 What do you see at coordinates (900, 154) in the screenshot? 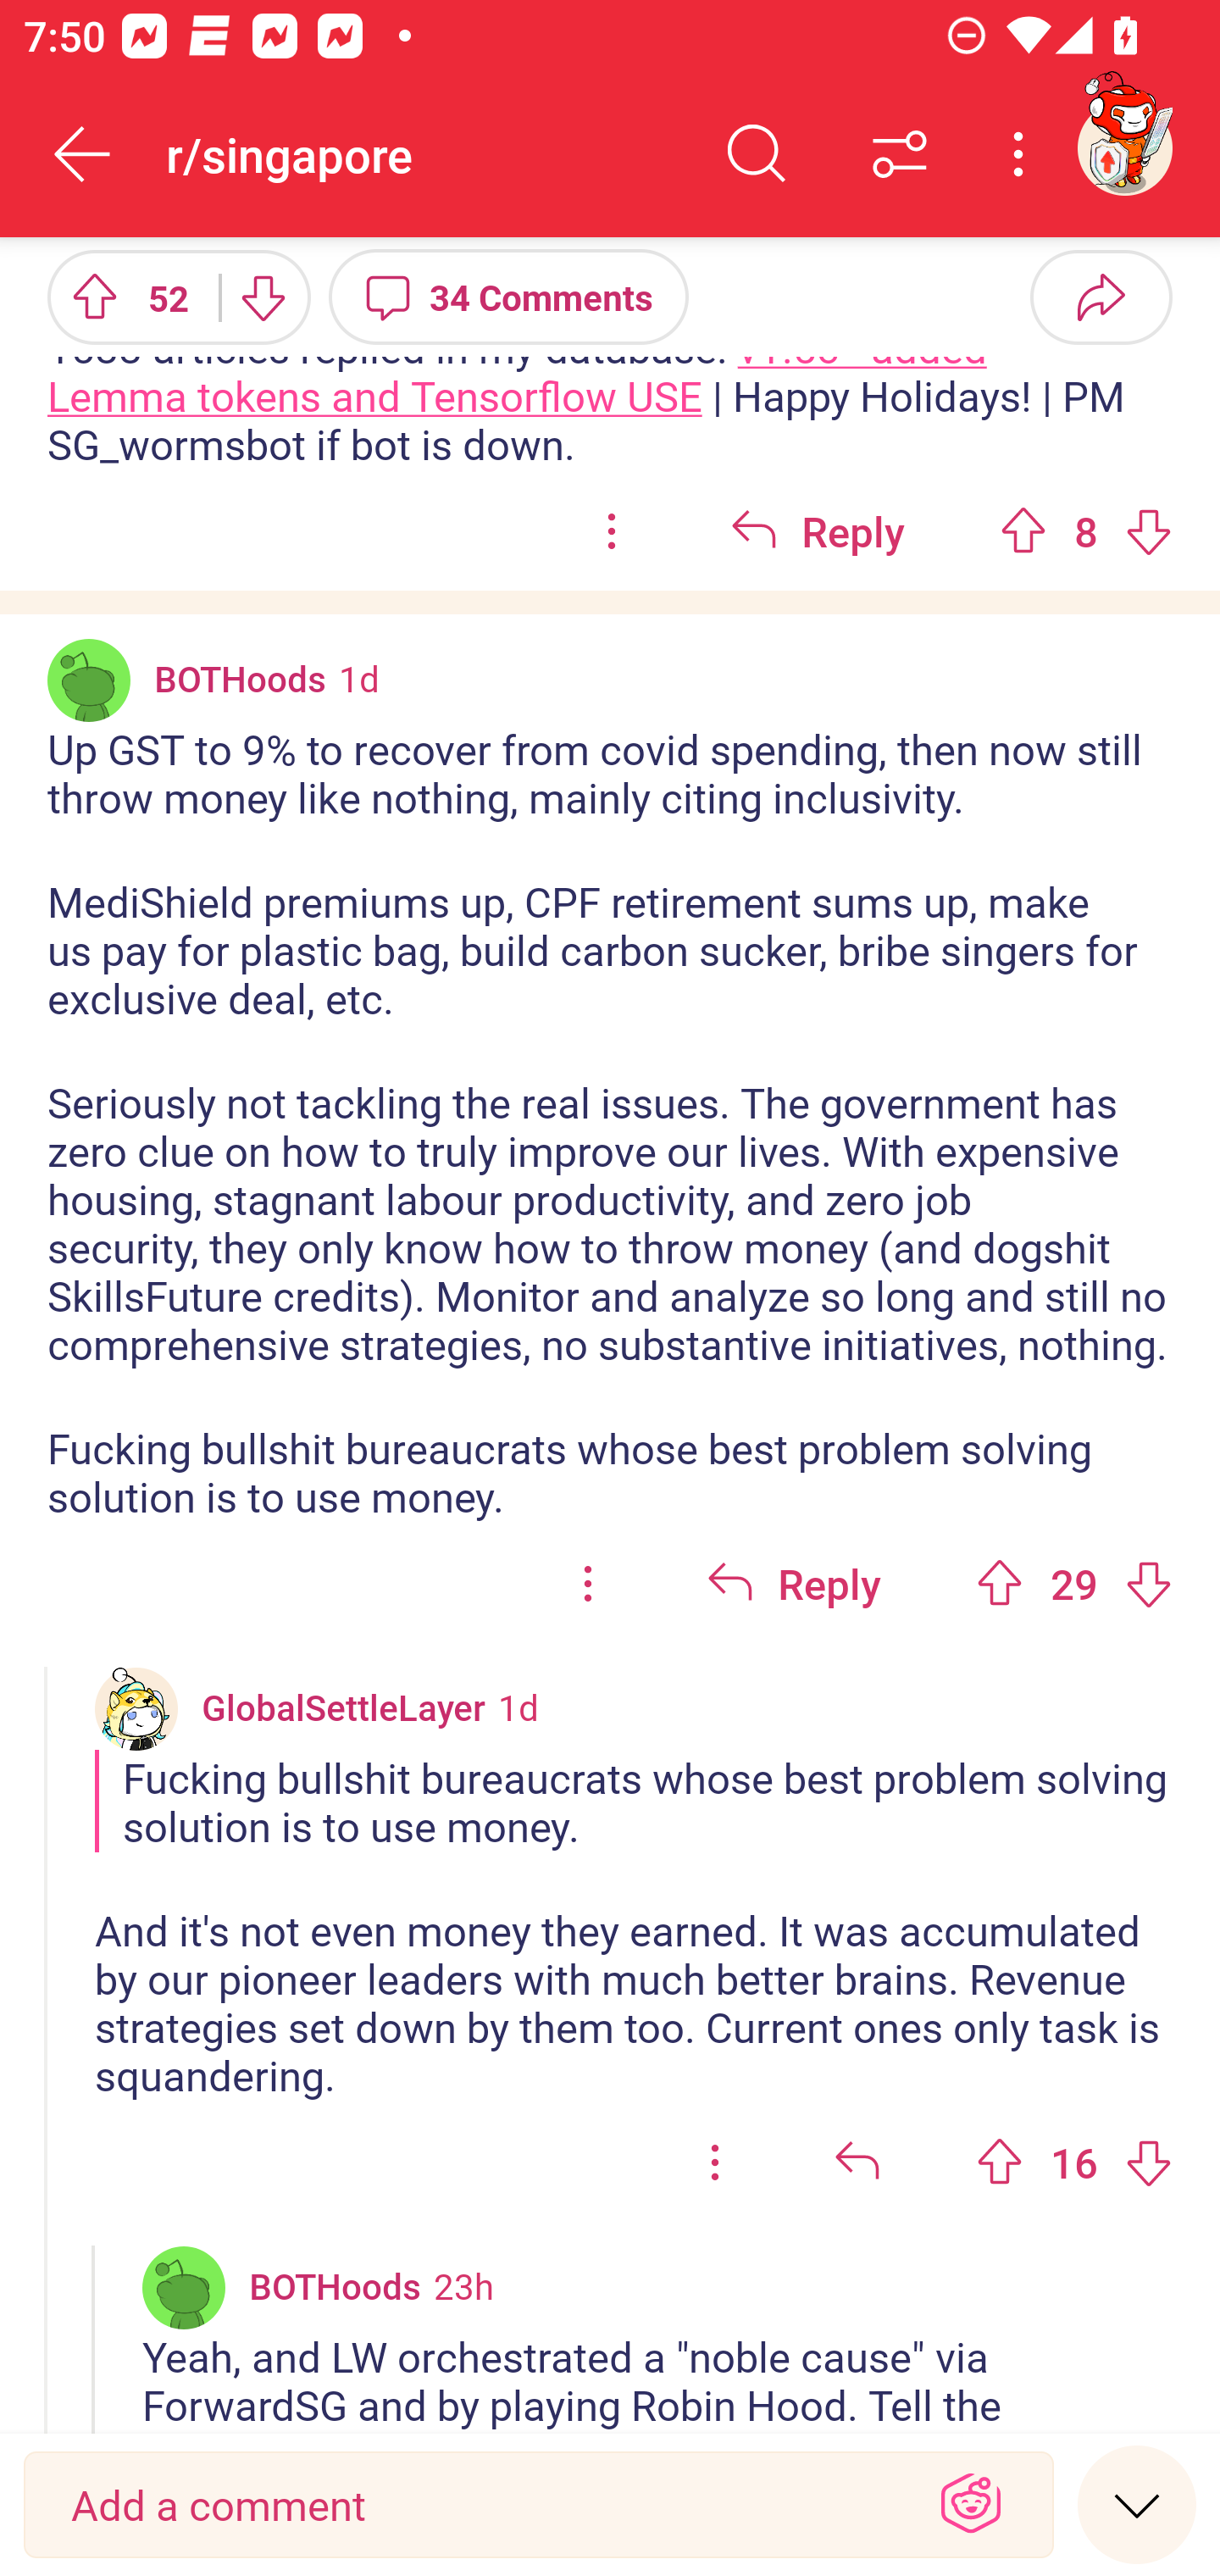
I see `Sort comments` at bounding box center [900, 154].